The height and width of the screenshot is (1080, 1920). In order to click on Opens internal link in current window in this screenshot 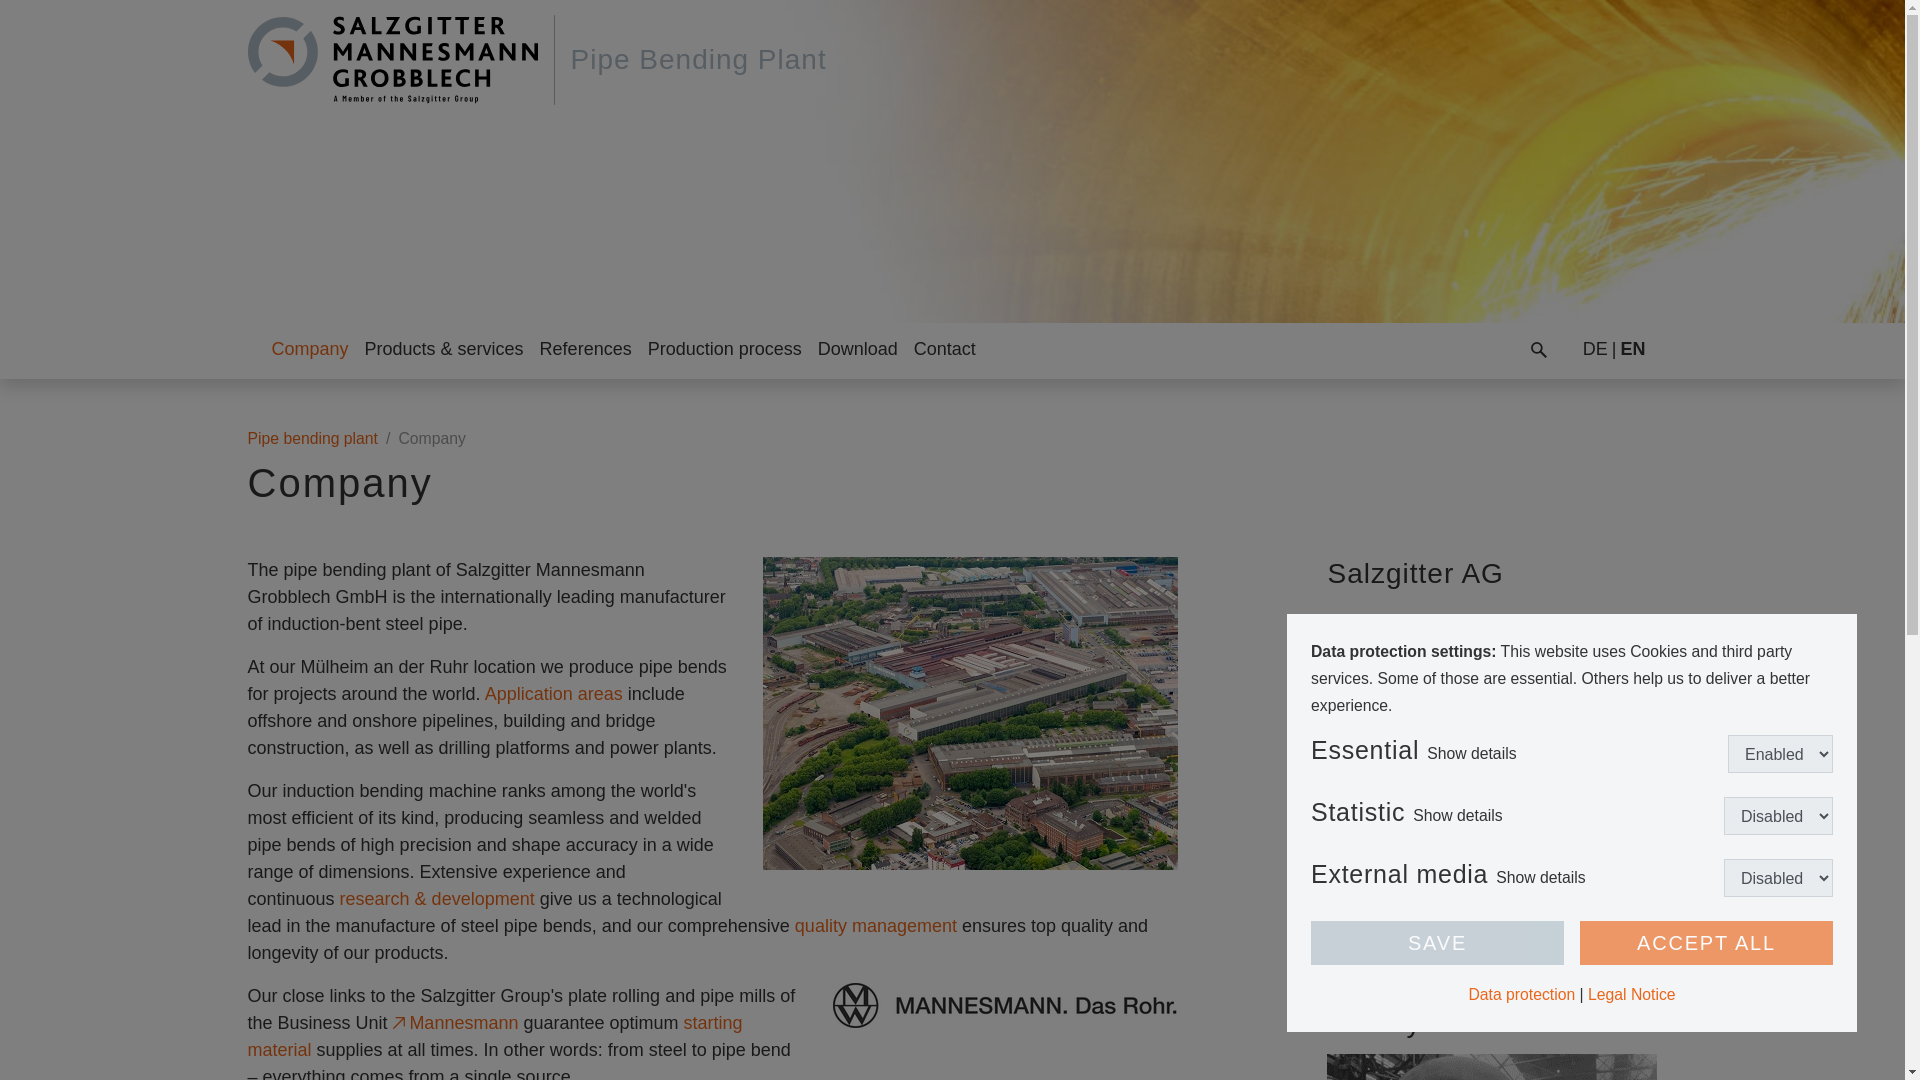, I will do `click(437, 898)`.